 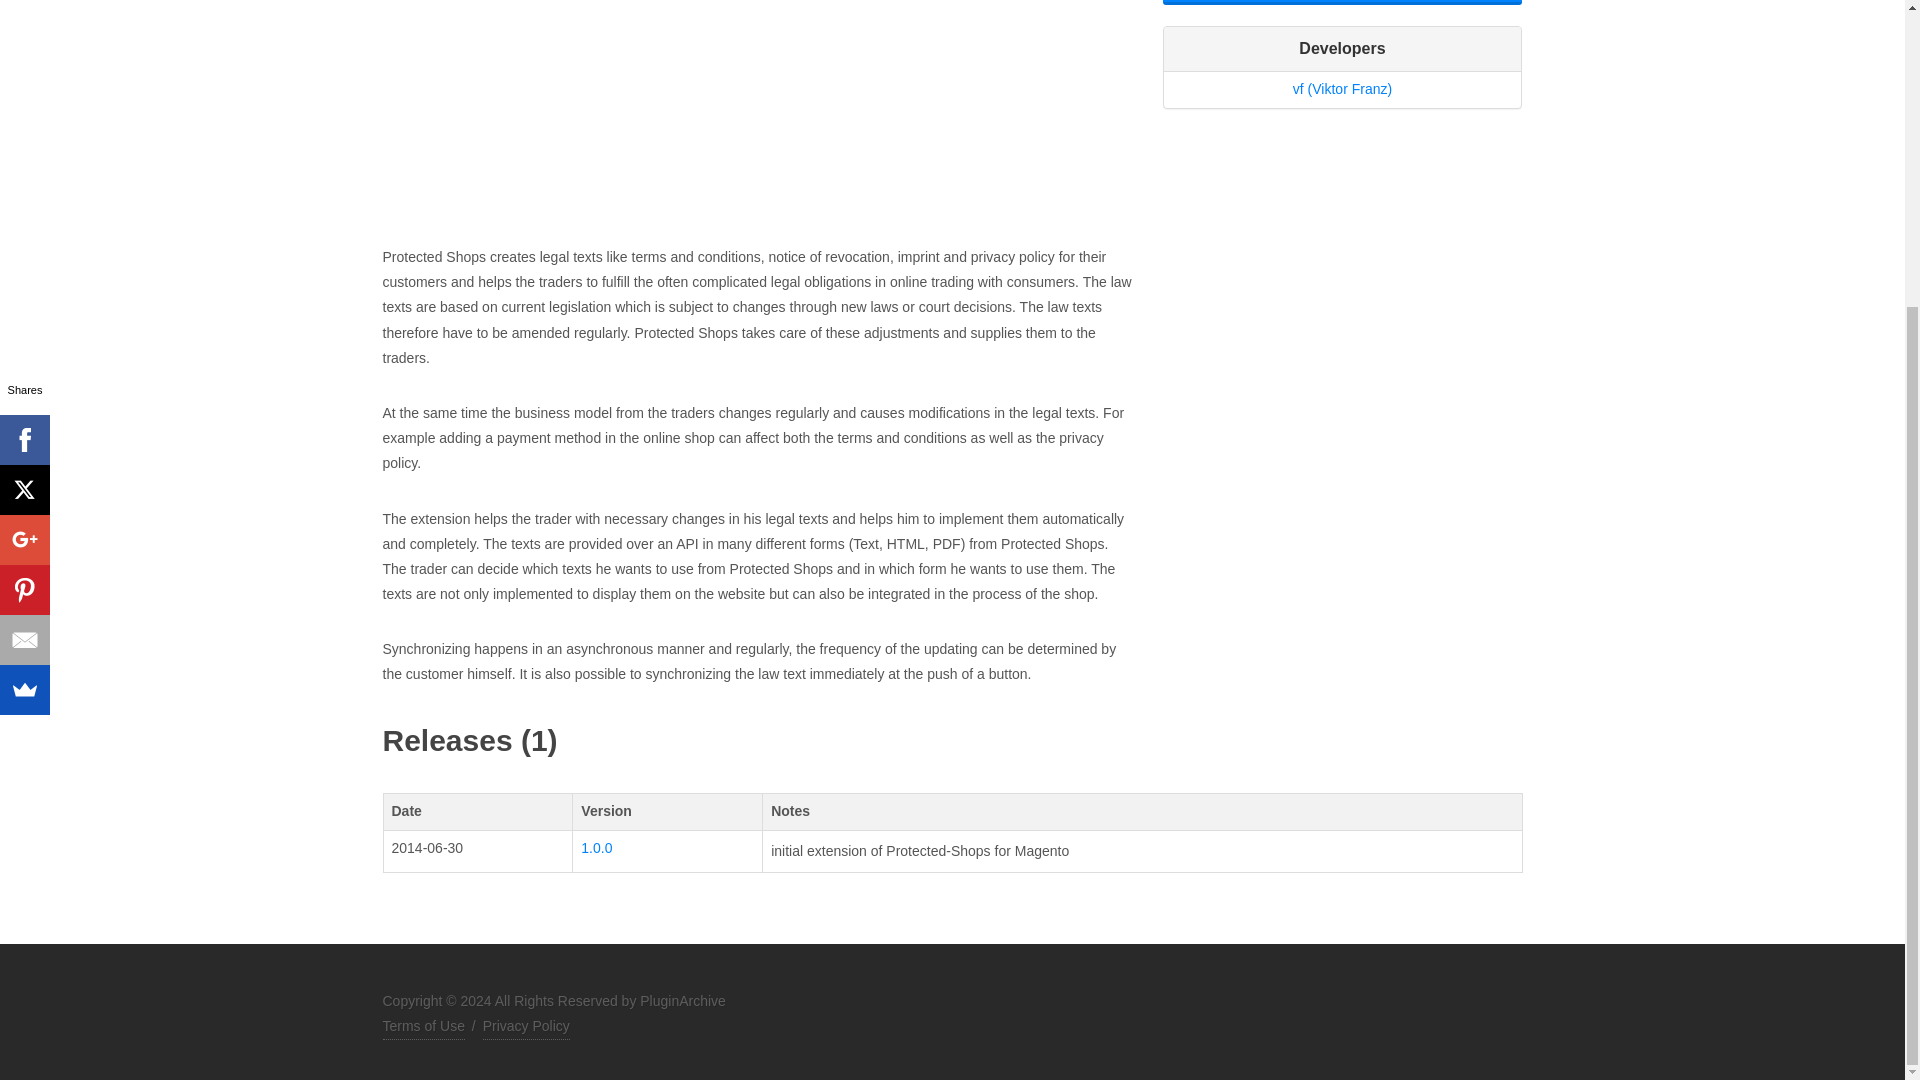 I want to click on DOWNLOAD LATEST - 1.0.0, so click(x=1342, y=2).